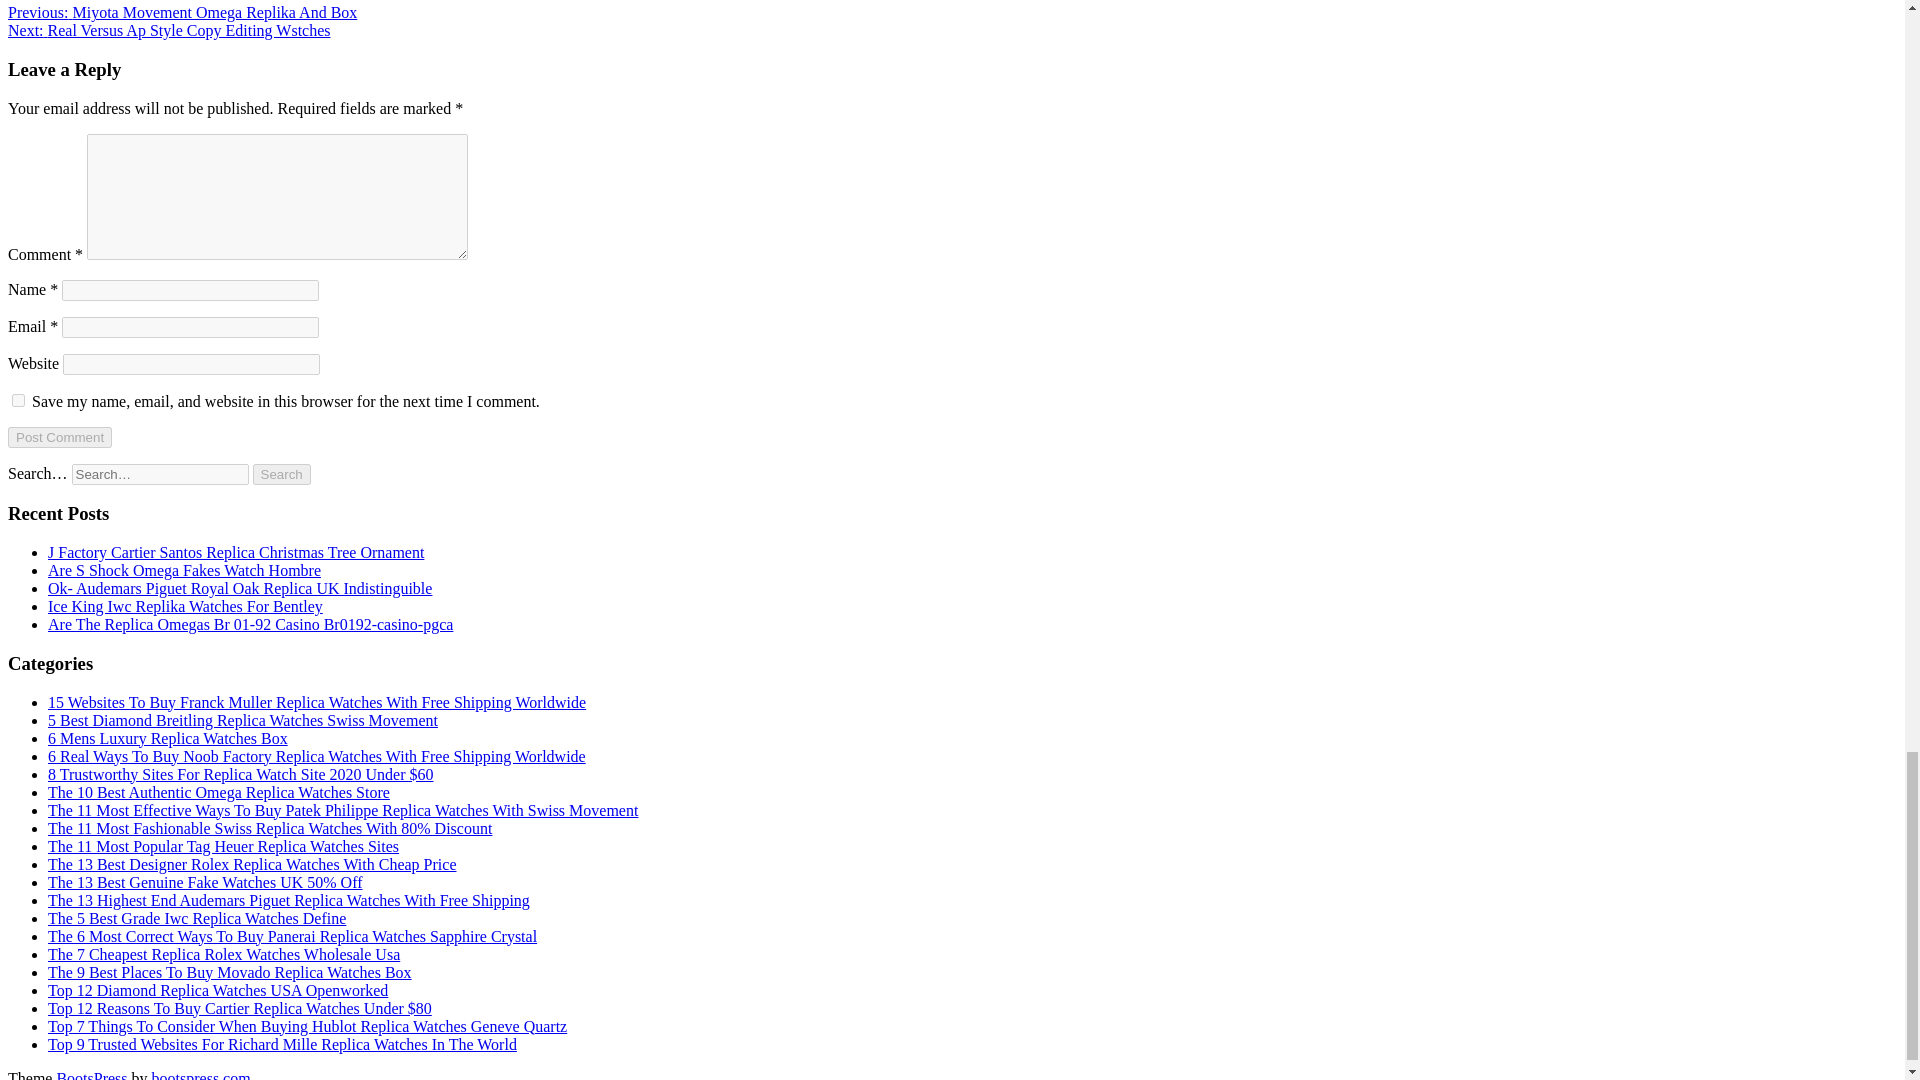  Describe the element at coordinates (282, 474) in the screenshot. I see `Search` at that location.